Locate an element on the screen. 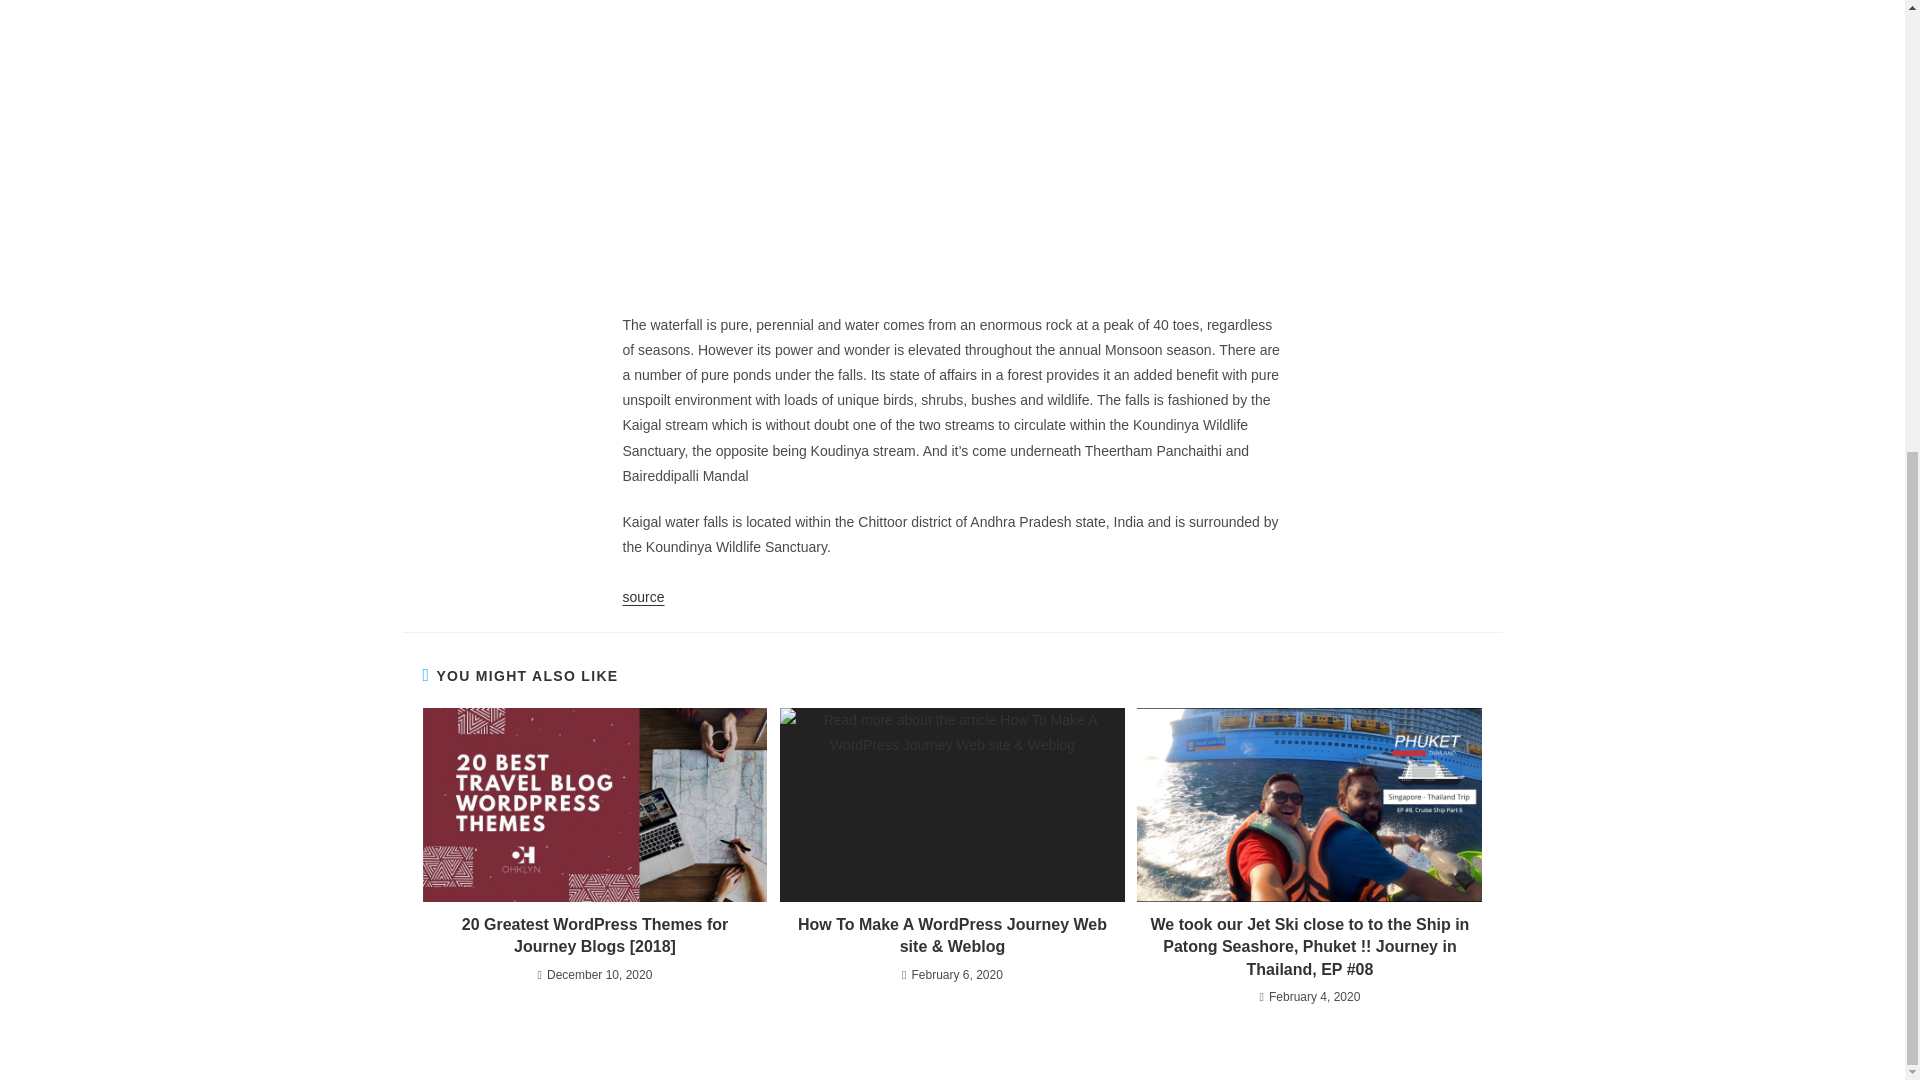 This screenshot has width=1920, height=1080. Submit is located at coordinates (1014, 118).